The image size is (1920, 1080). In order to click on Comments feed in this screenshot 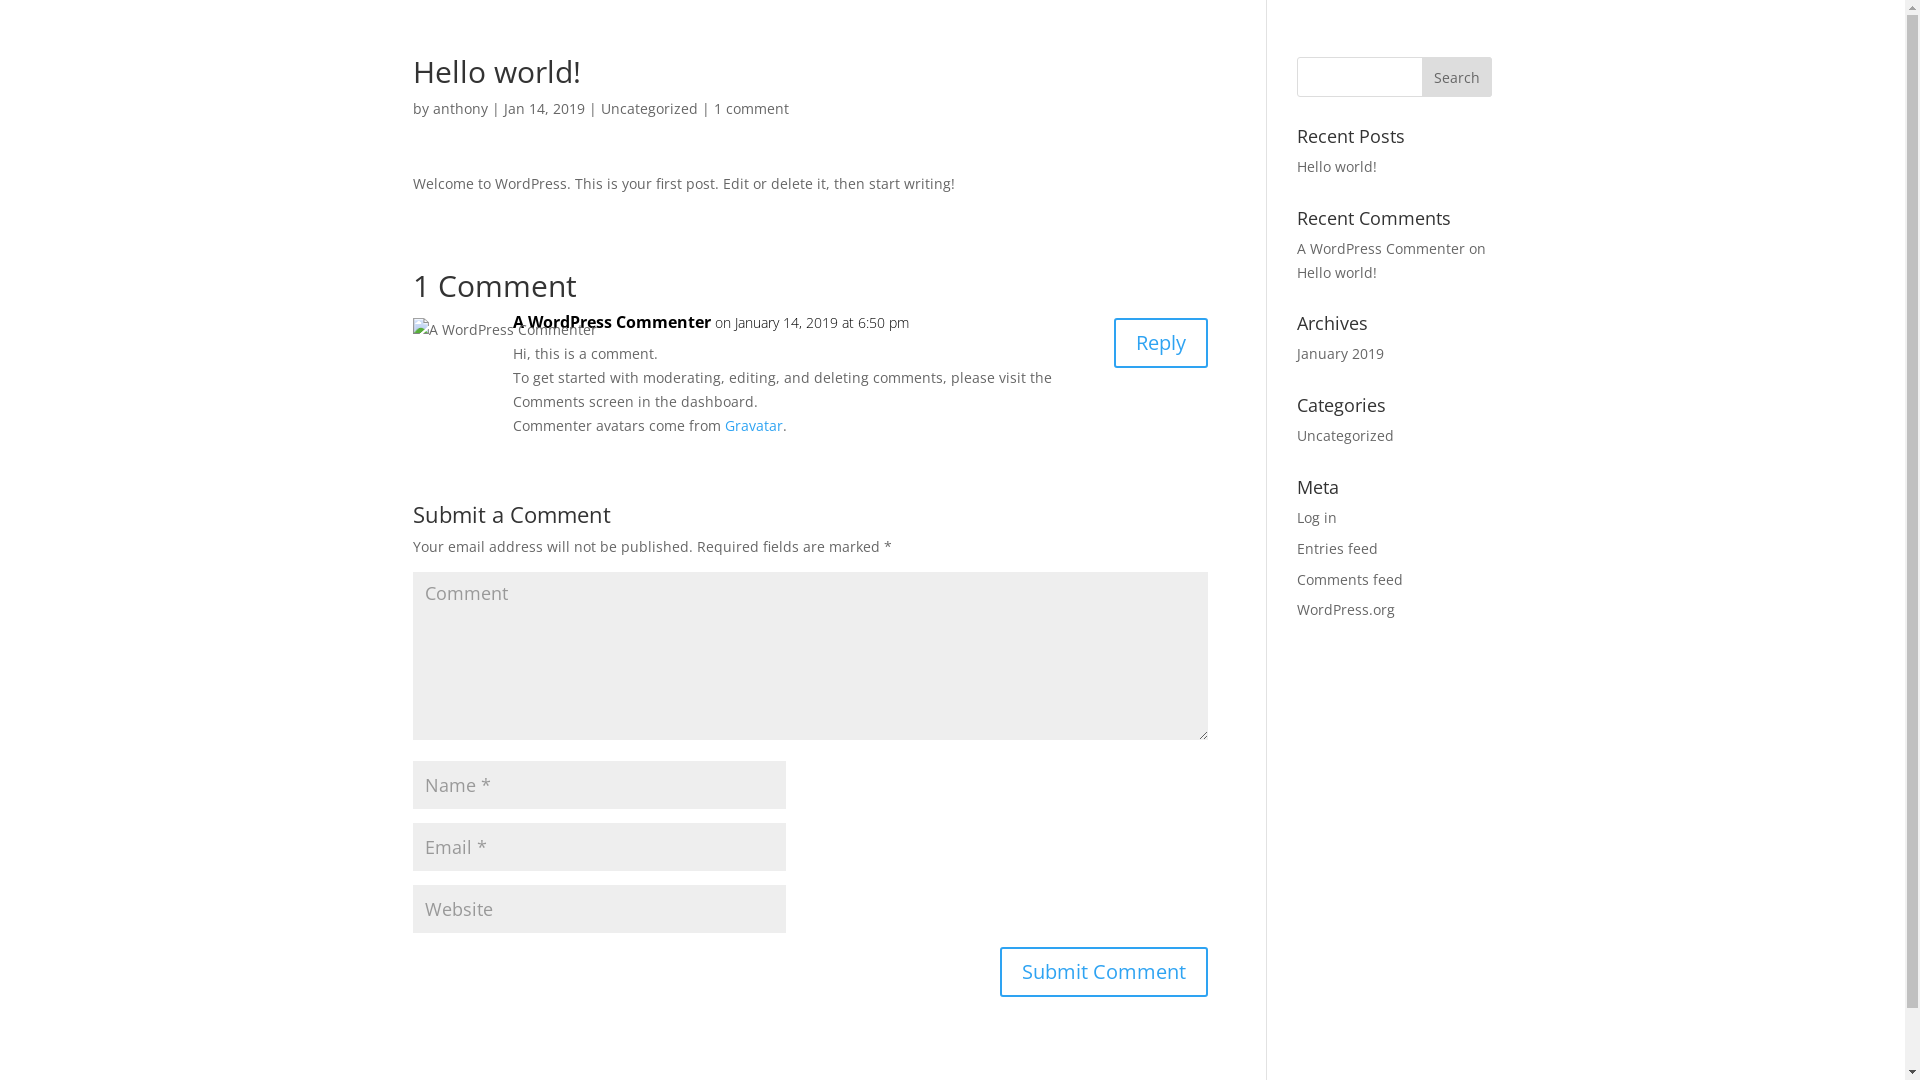, I will do `click(1350, 580)`.